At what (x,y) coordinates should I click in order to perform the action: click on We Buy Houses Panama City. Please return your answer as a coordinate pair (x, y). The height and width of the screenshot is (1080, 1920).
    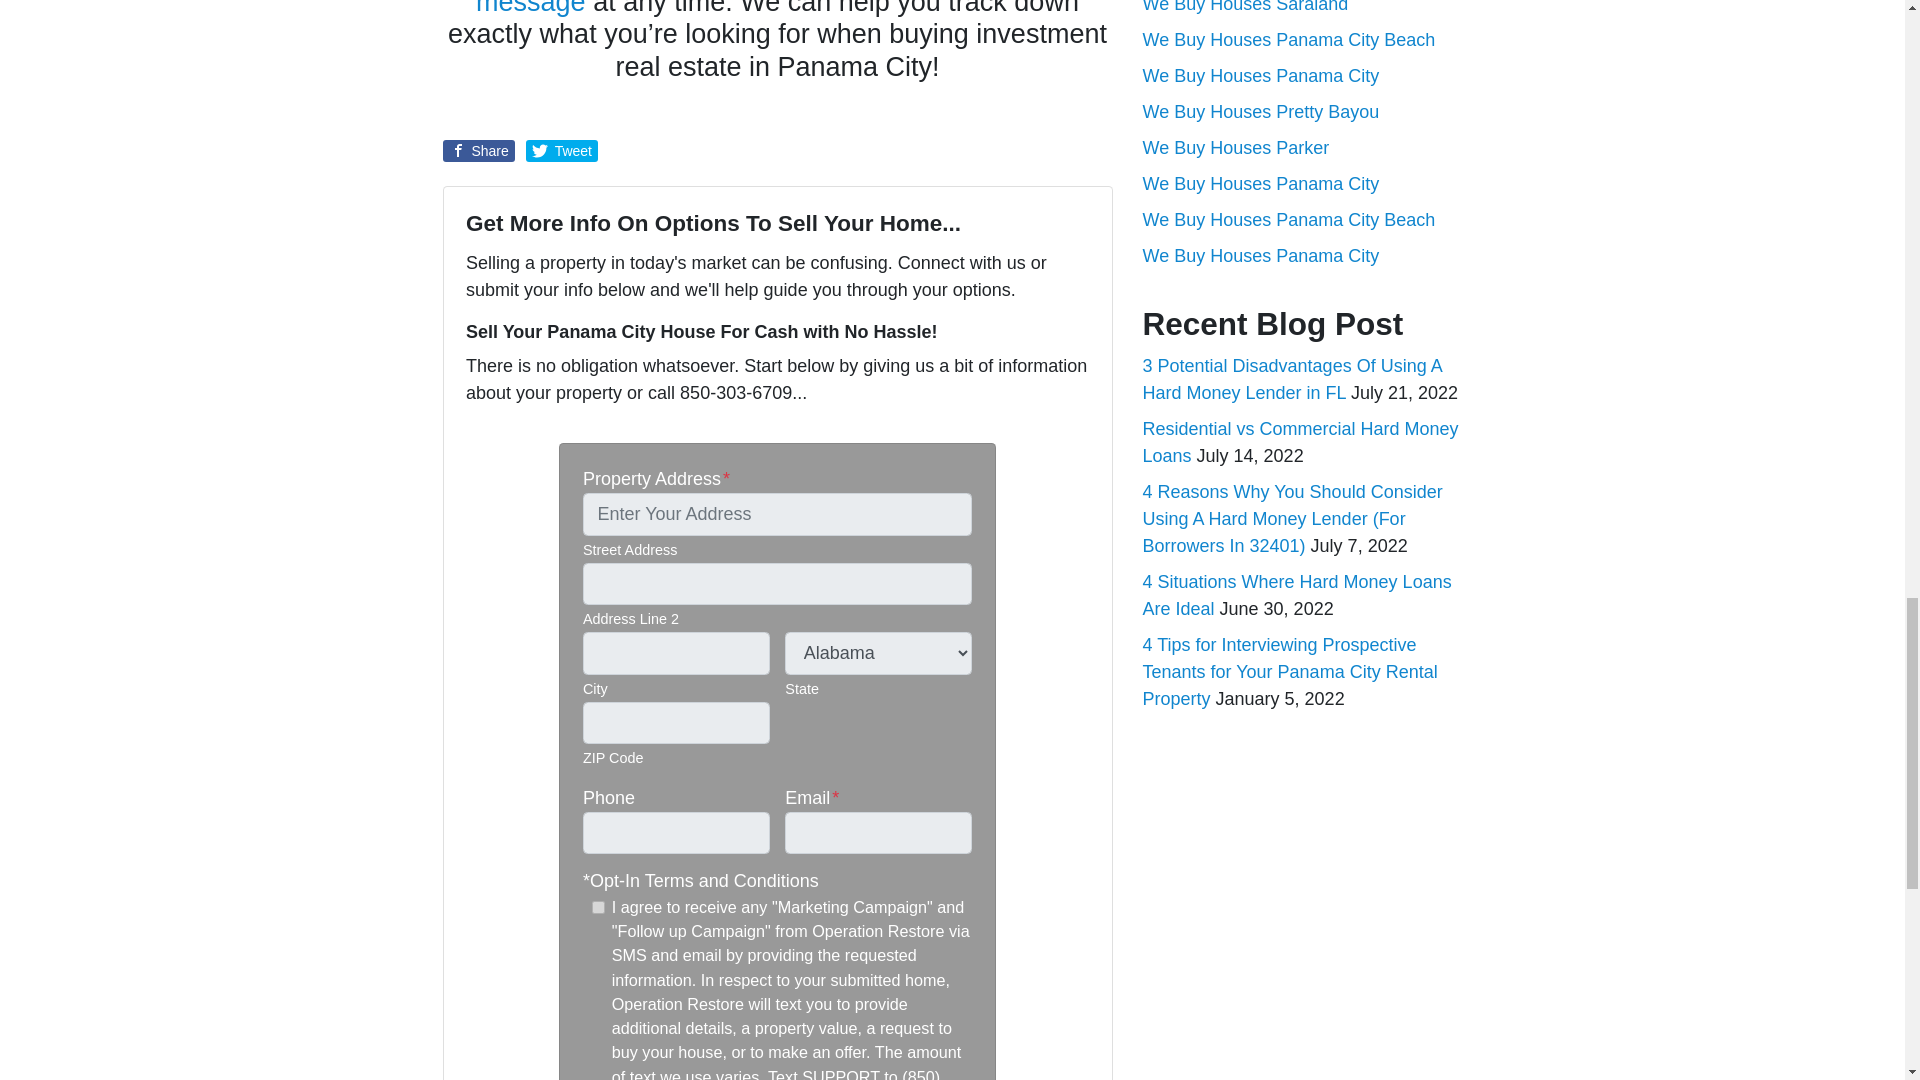
    Looking at the image, I should click on (1260, 256).